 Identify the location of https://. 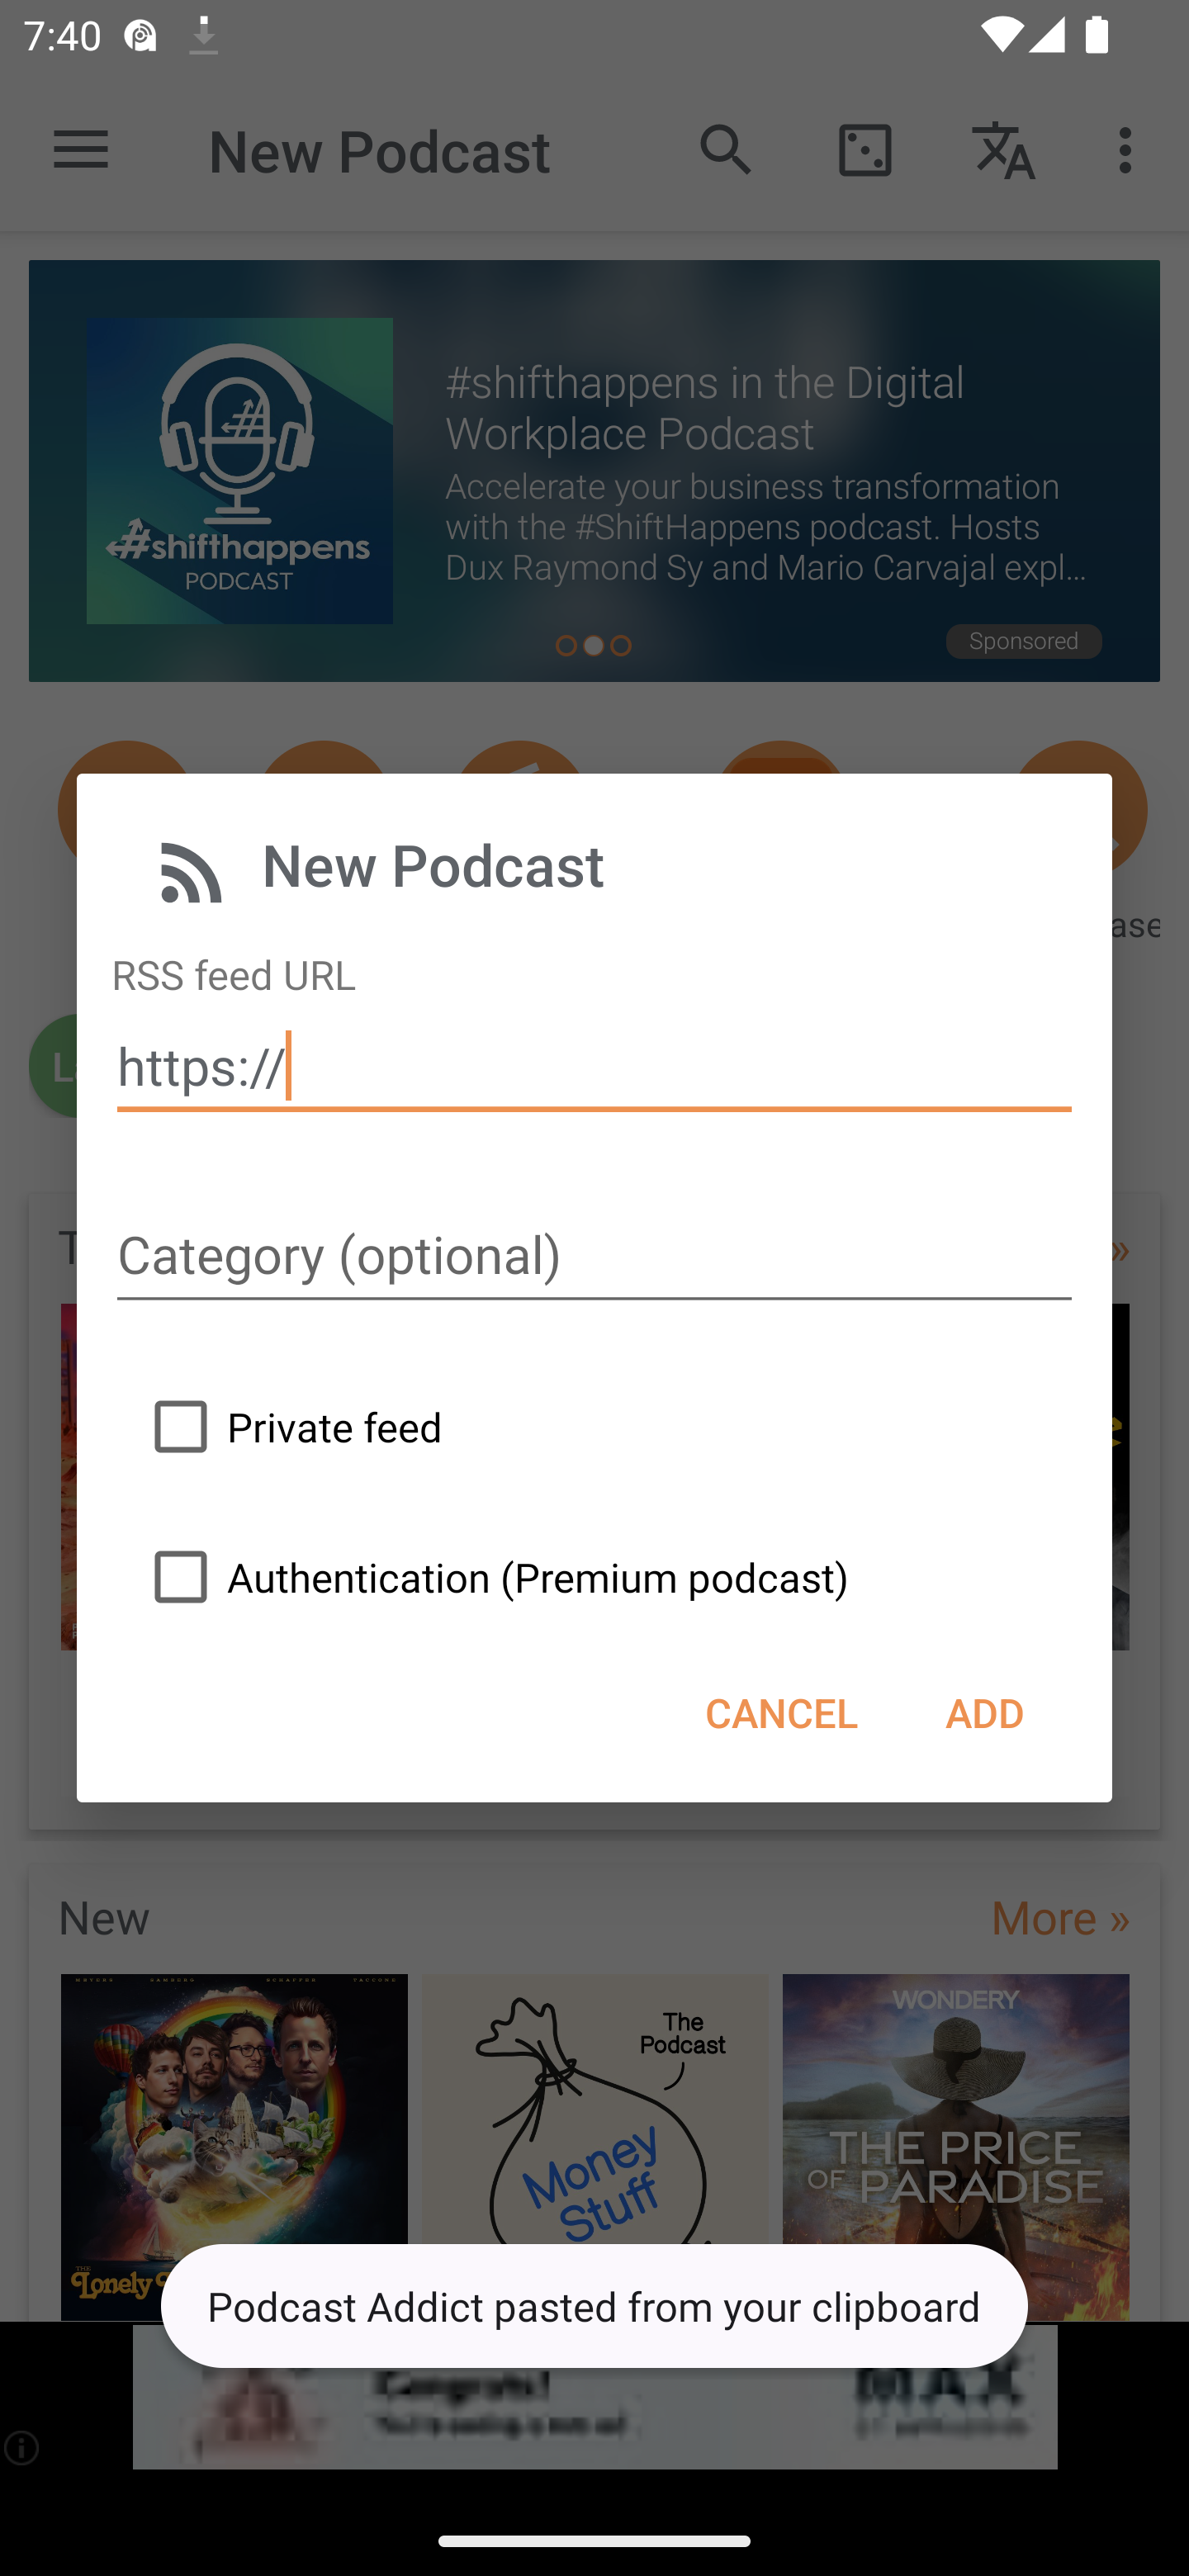
(594, 1066).